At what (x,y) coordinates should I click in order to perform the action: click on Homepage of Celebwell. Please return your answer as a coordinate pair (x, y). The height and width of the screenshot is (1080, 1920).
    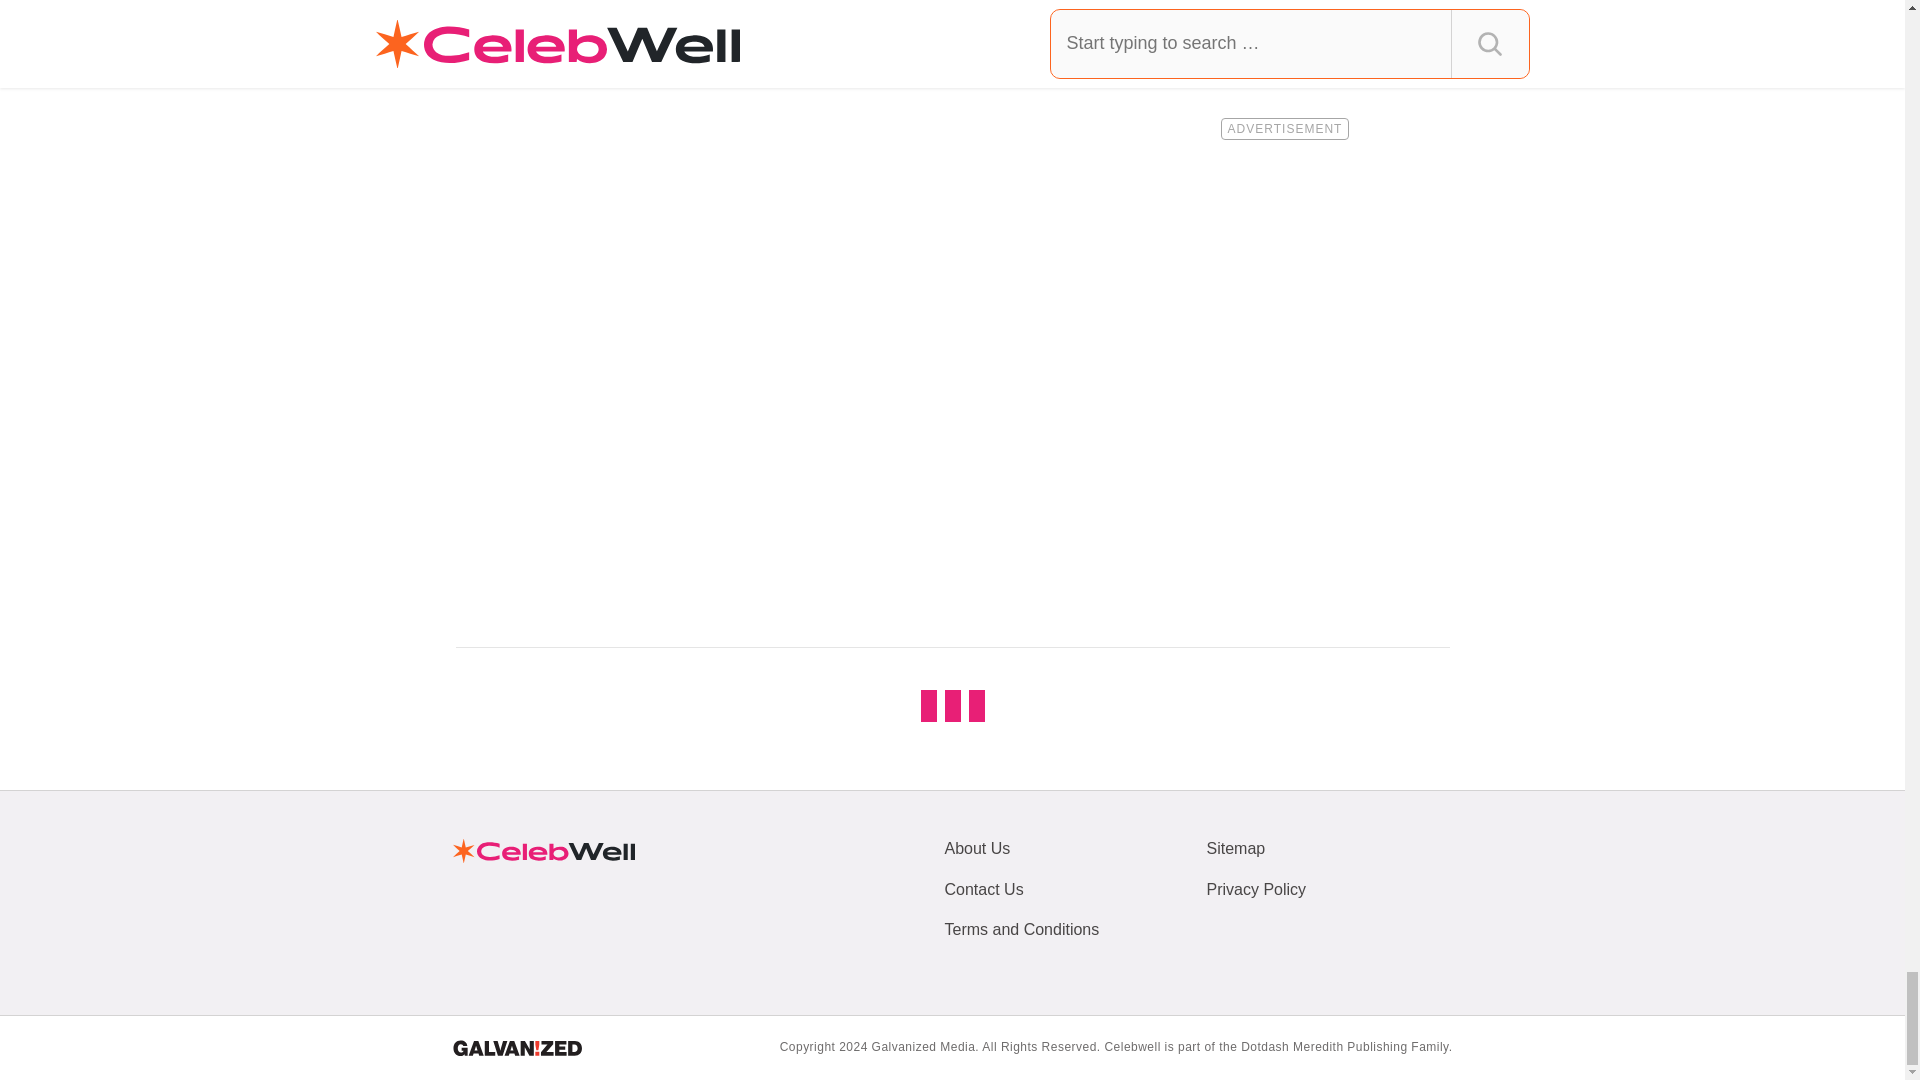
    Looking at the image, I should click on (542, 850).